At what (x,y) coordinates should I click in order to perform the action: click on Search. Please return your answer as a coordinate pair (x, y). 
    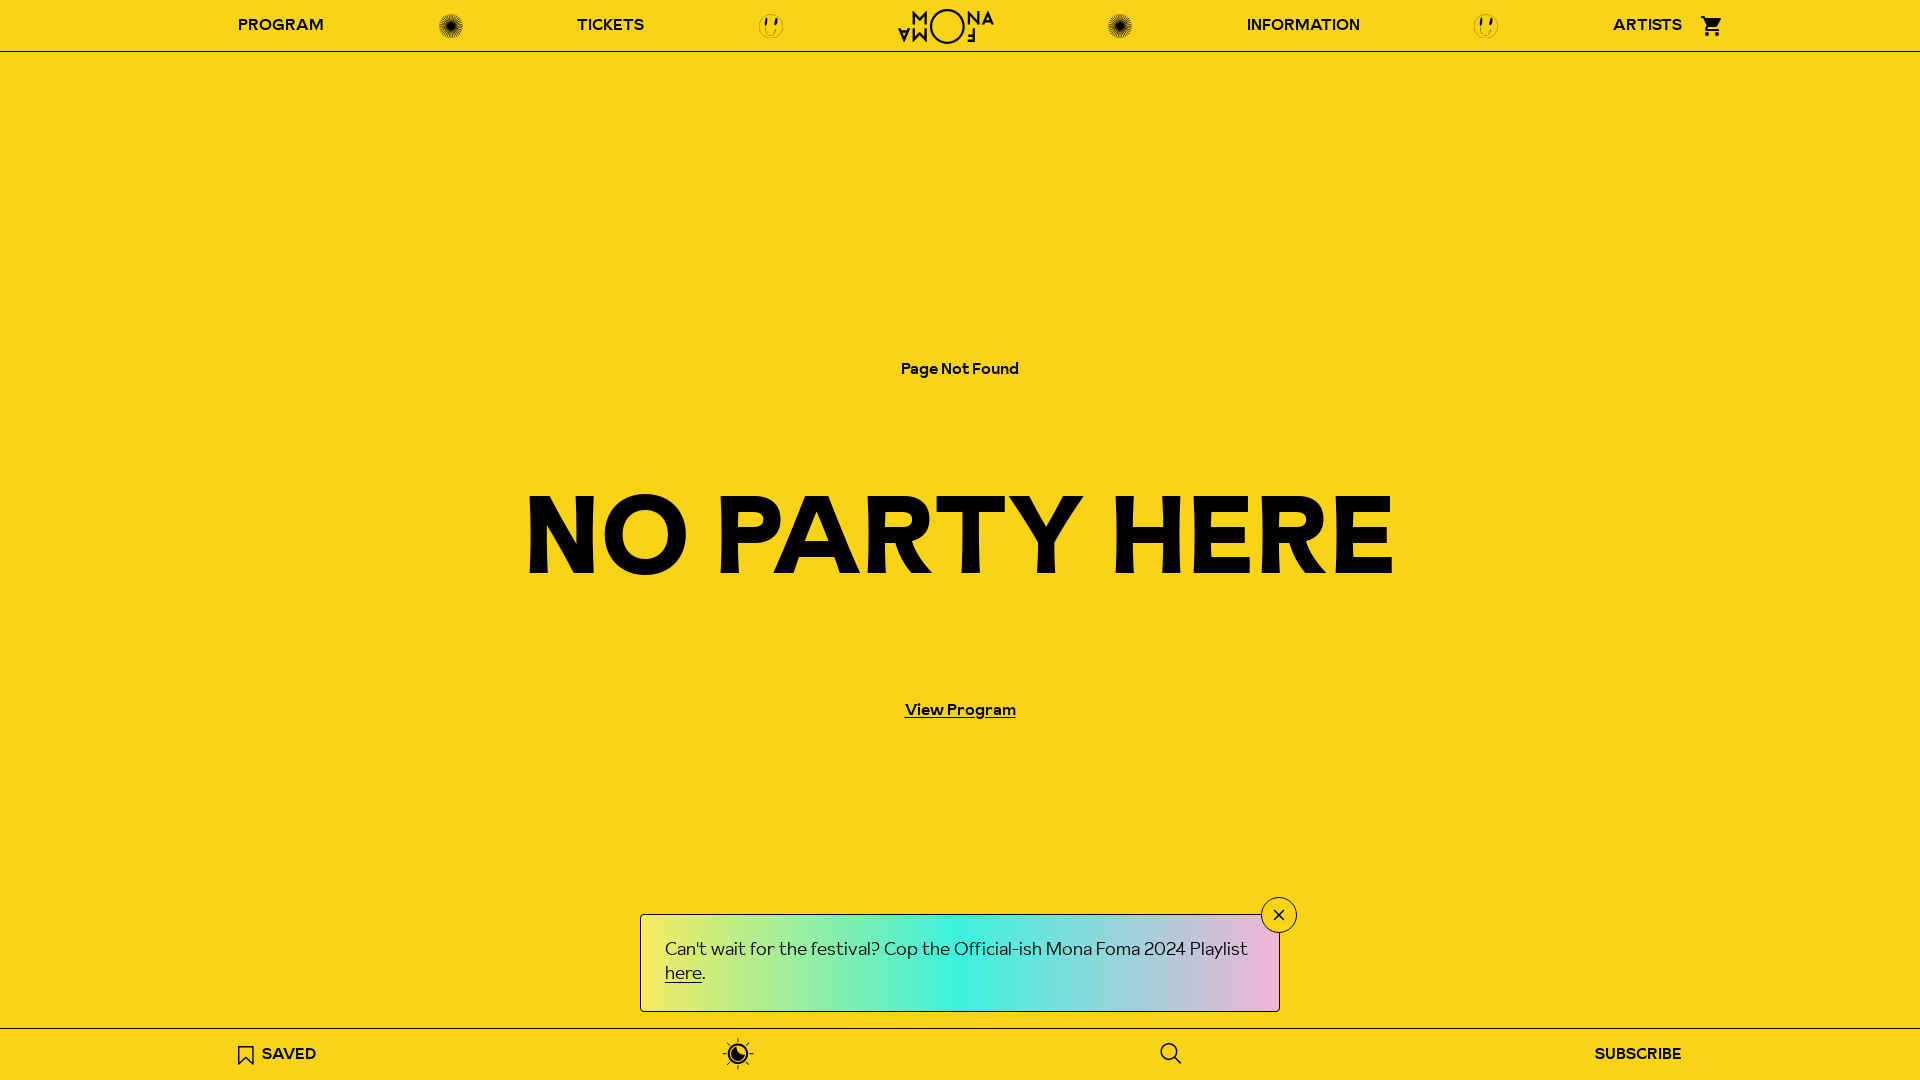
    Looking at the image, I should click on (1170, 1054).